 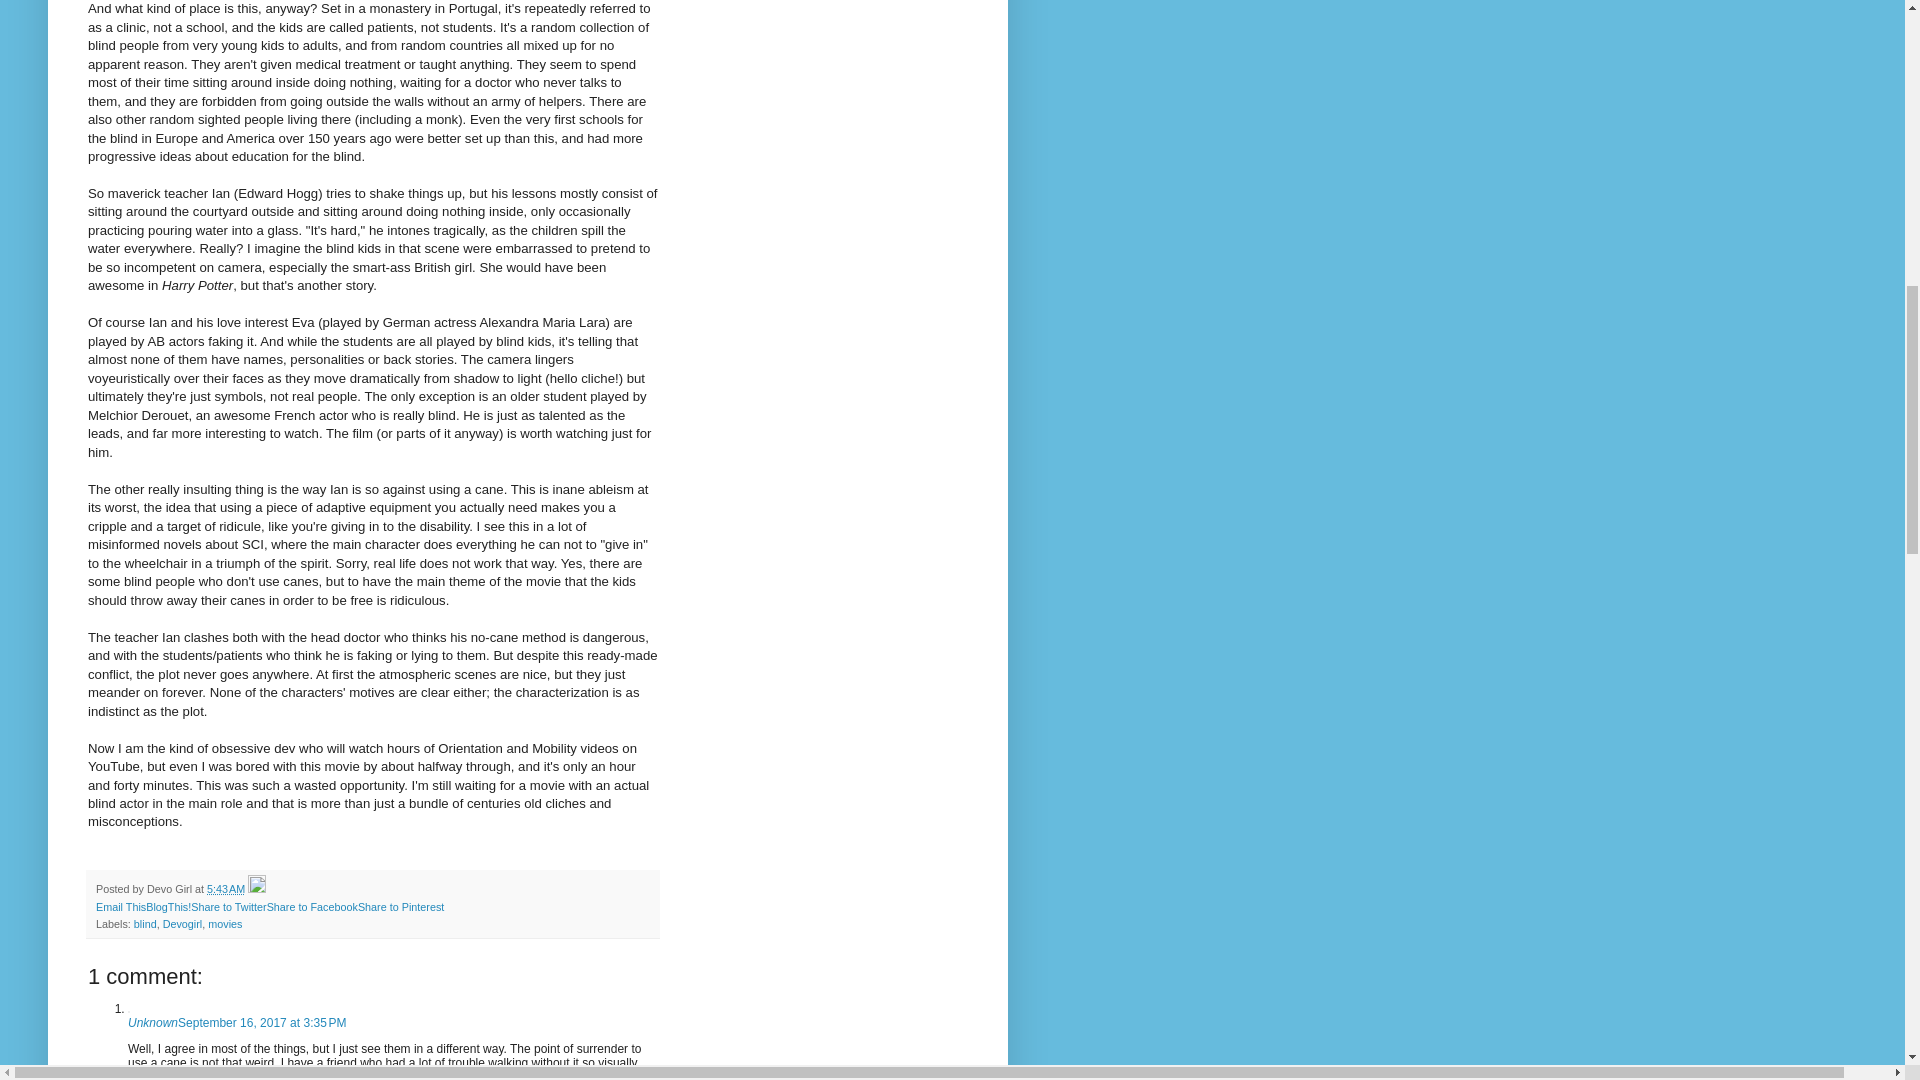 I want to click on Share to Facebook, so click(x=312, y=906).